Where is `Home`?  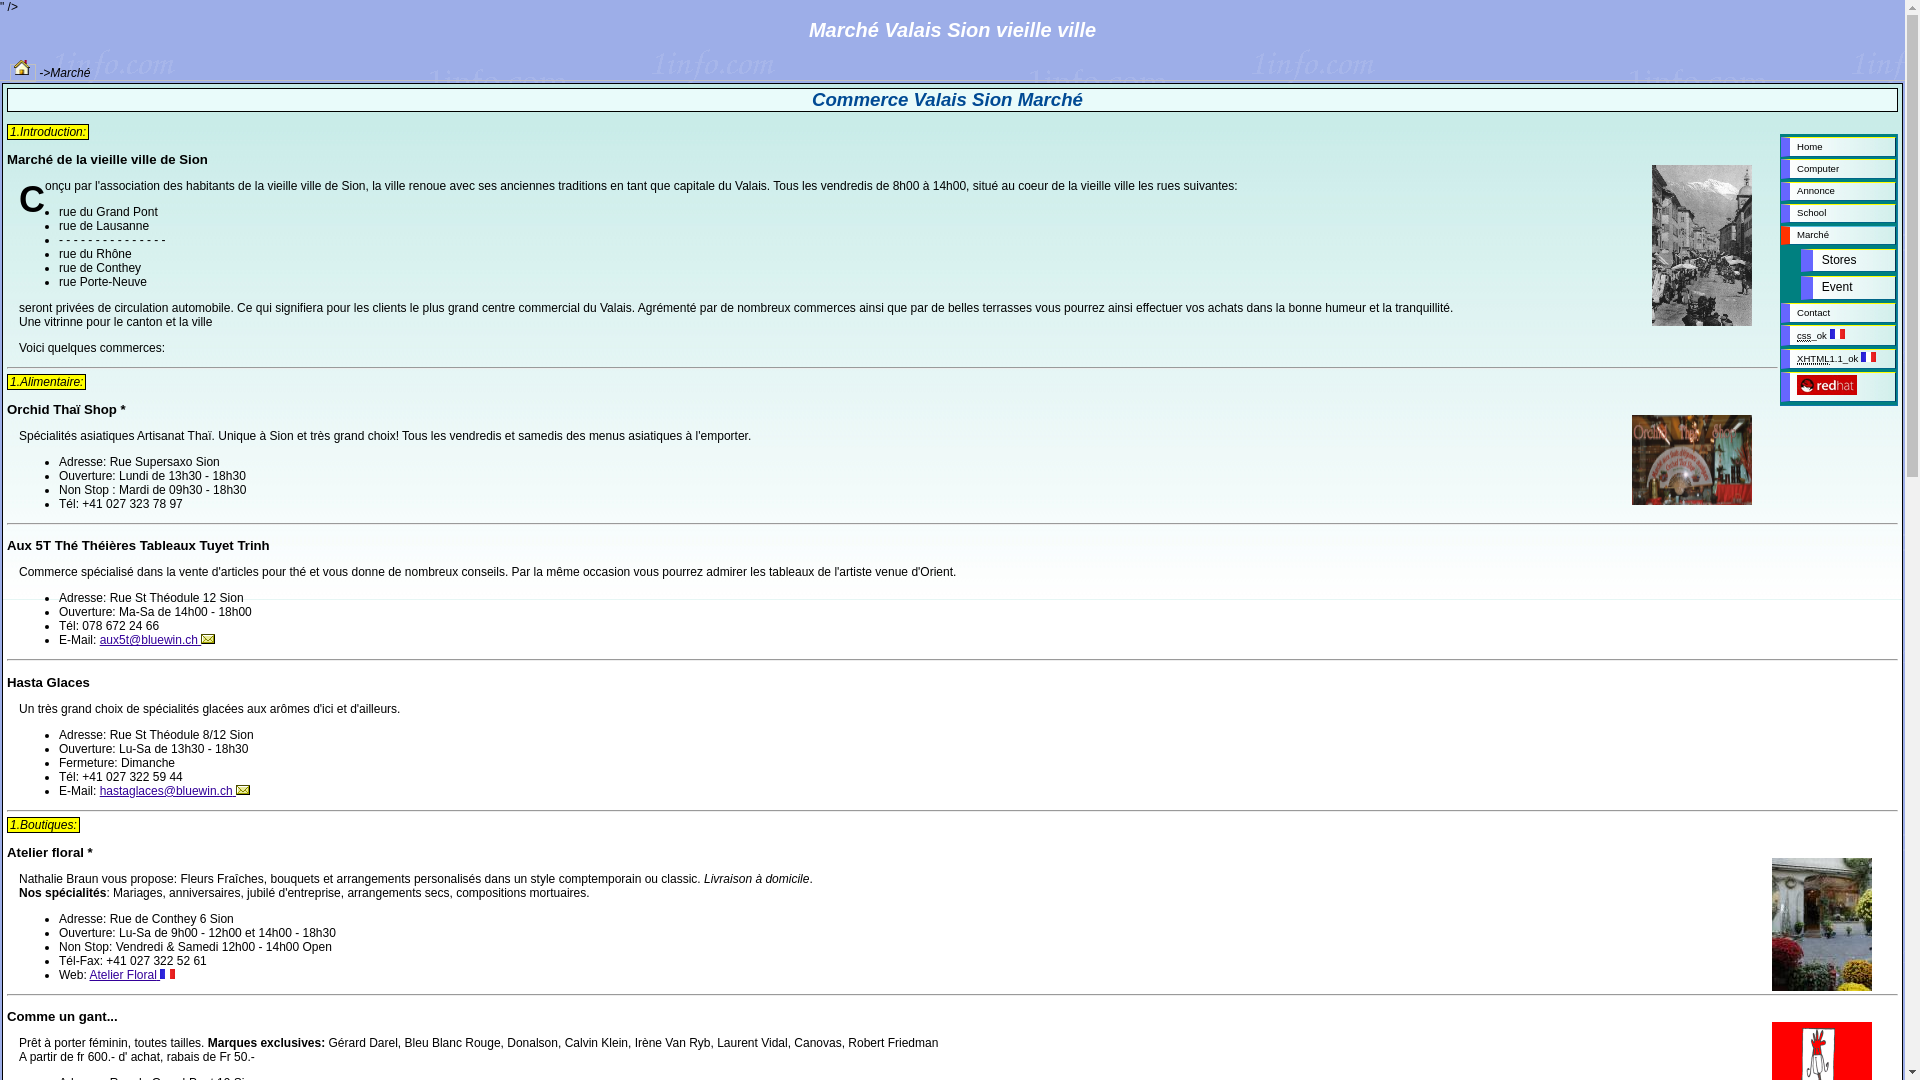 Home is located at coordinates (1838, 146).